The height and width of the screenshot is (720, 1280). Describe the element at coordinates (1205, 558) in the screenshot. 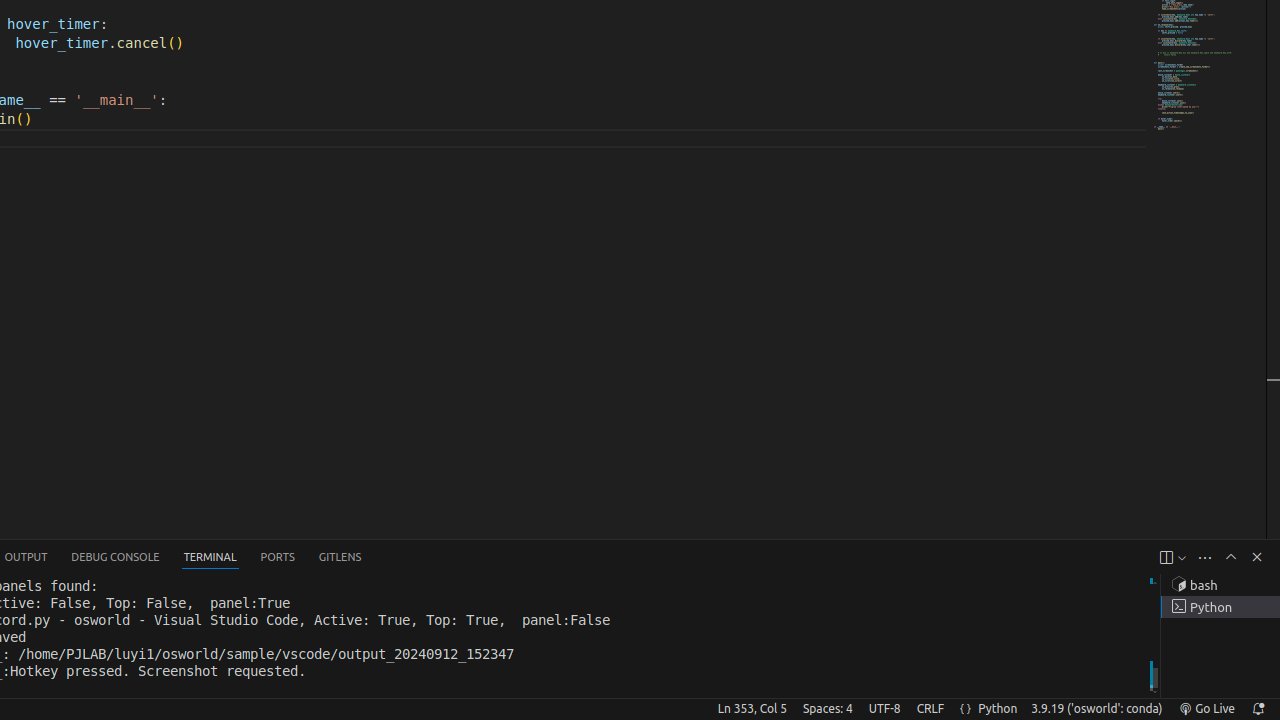

I see `Views and More Actions...` at that location.